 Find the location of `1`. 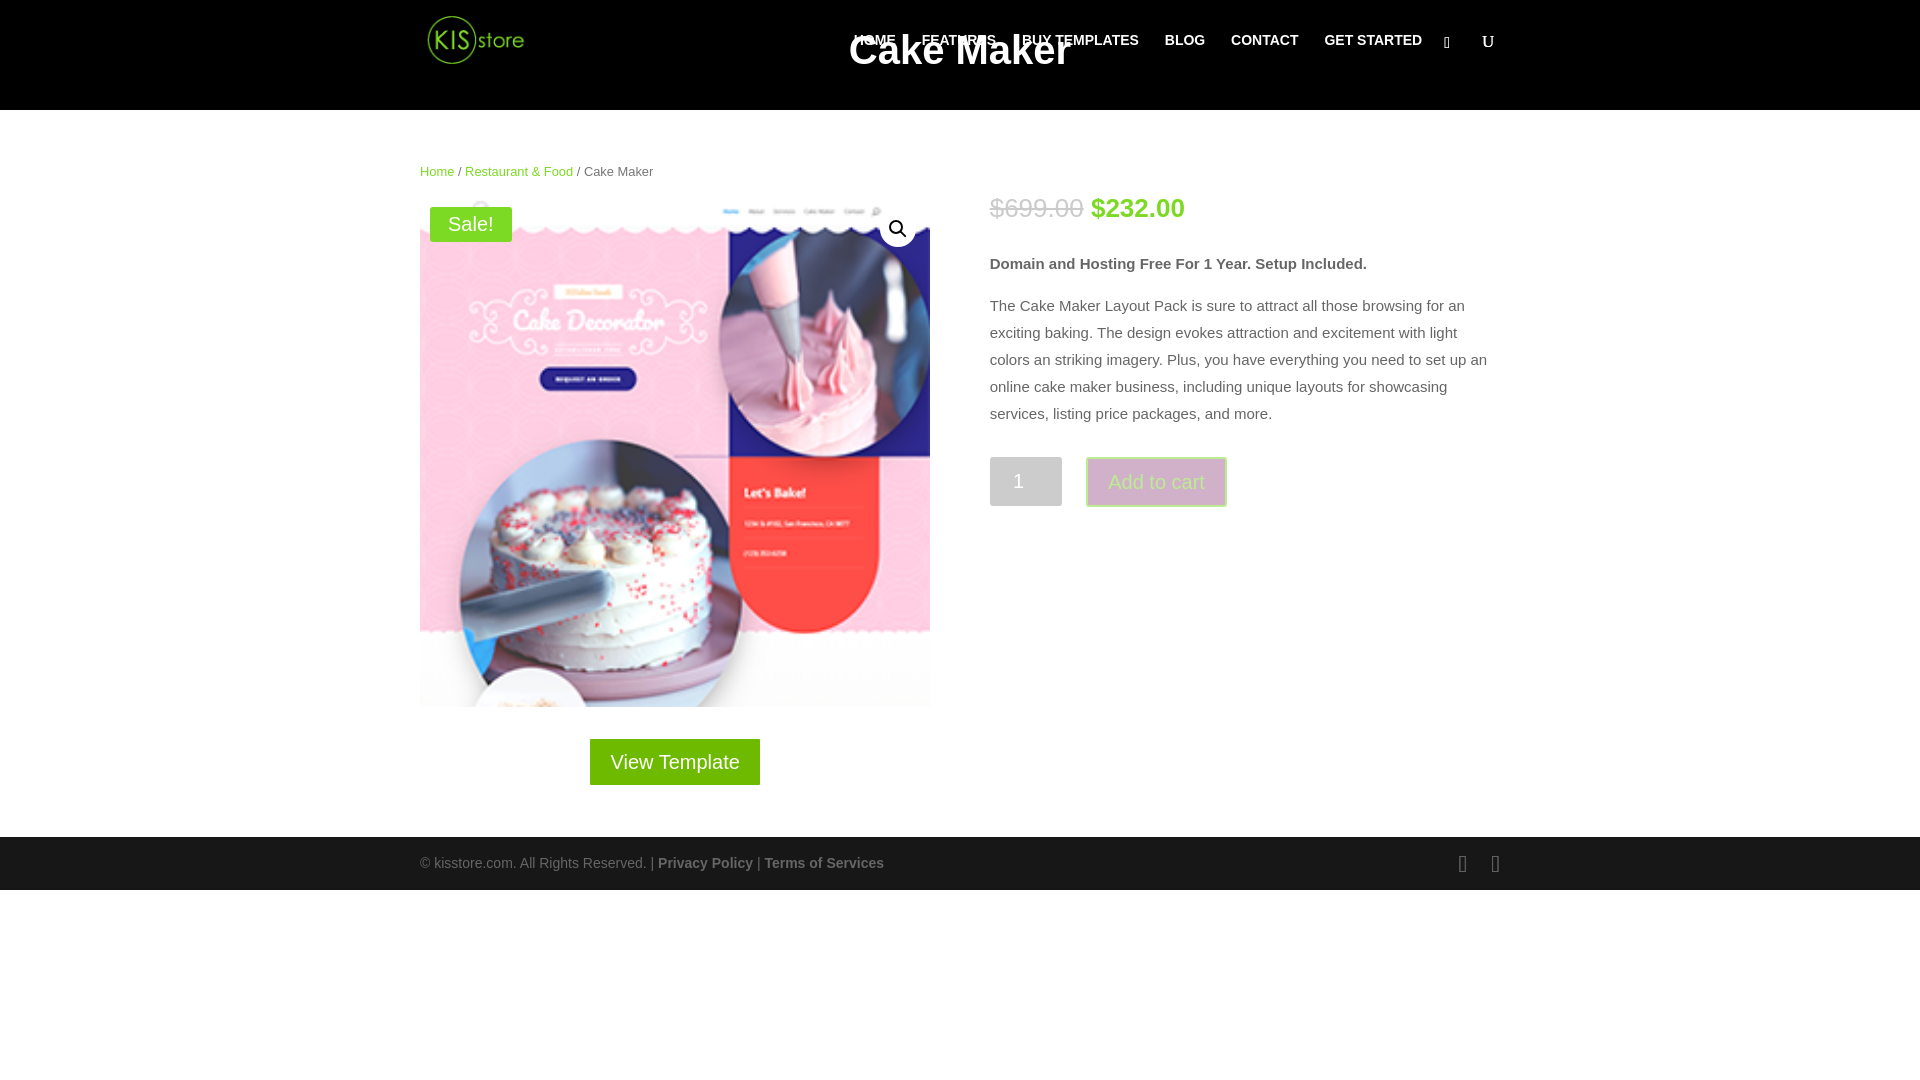

1 is located at coordinates (1026, 481).